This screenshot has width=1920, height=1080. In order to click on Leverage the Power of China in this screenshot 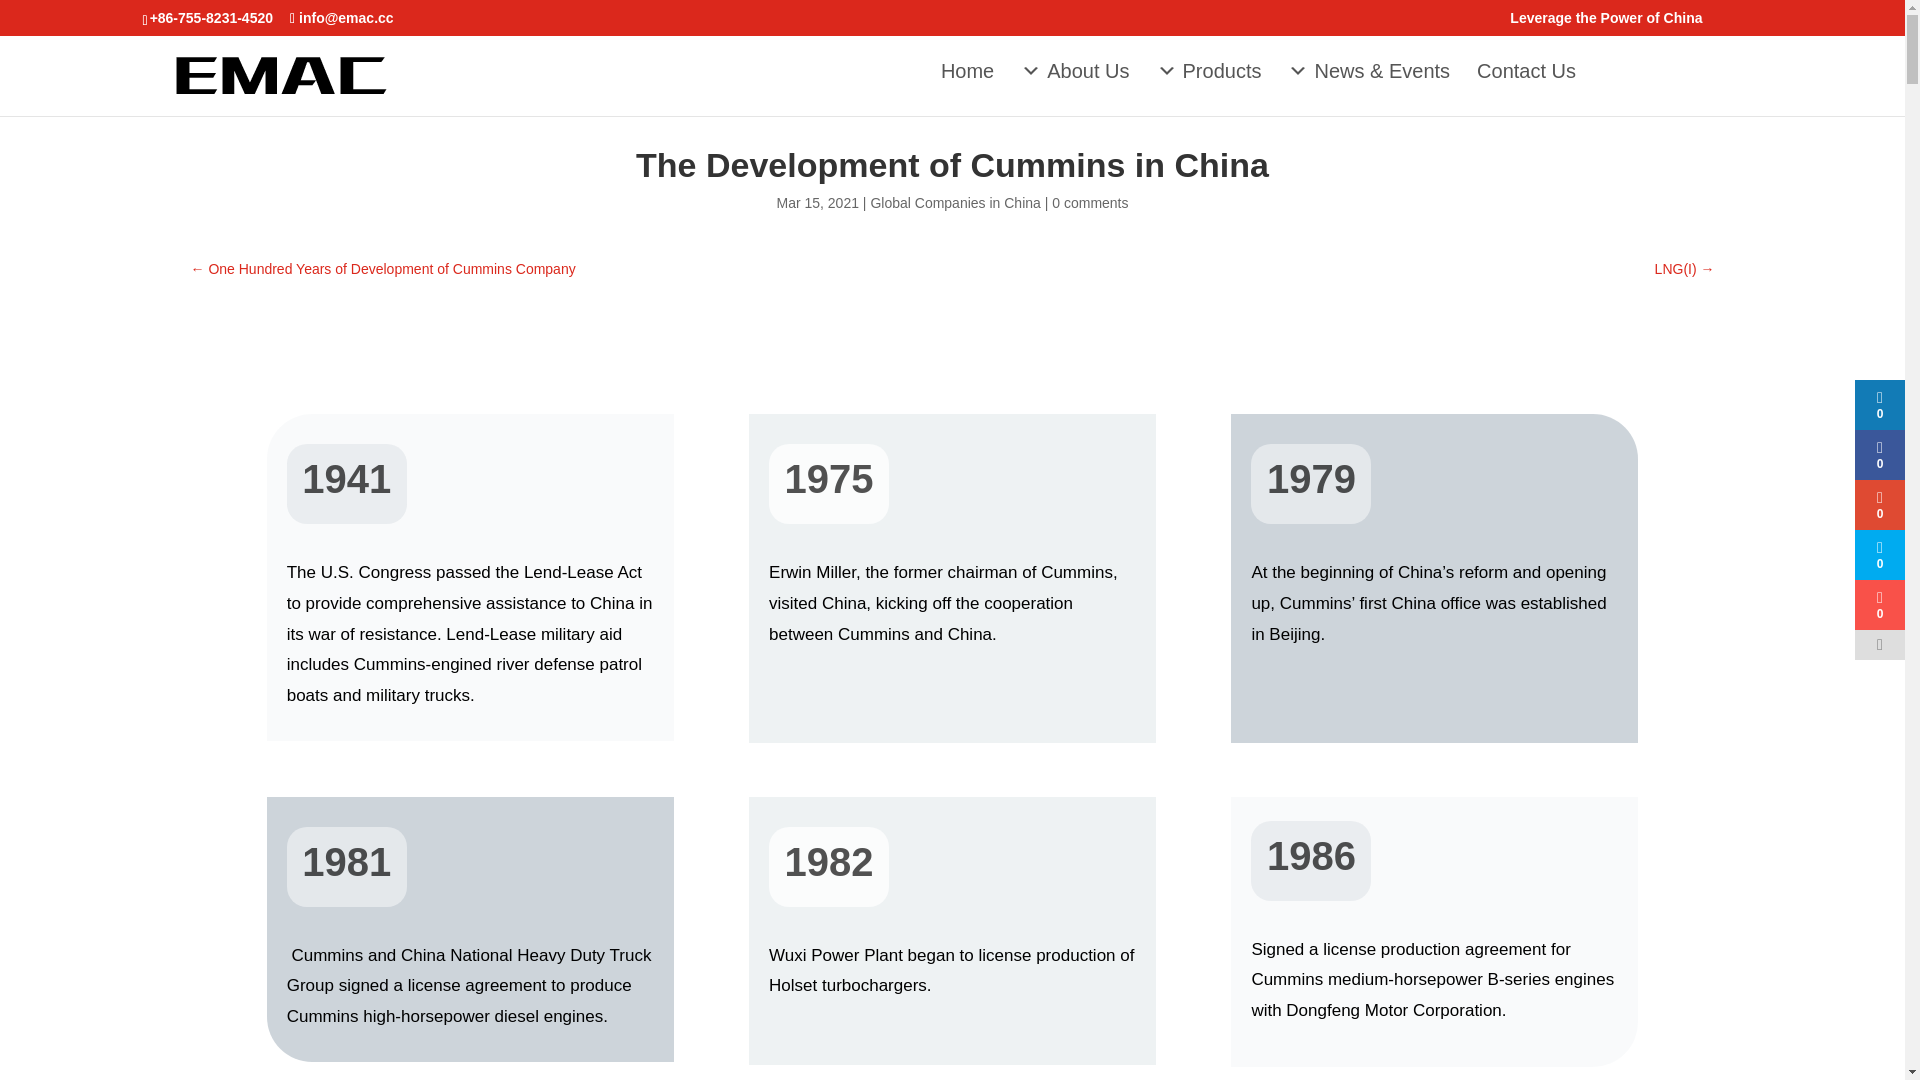, I will do `click(1605, 22)`.